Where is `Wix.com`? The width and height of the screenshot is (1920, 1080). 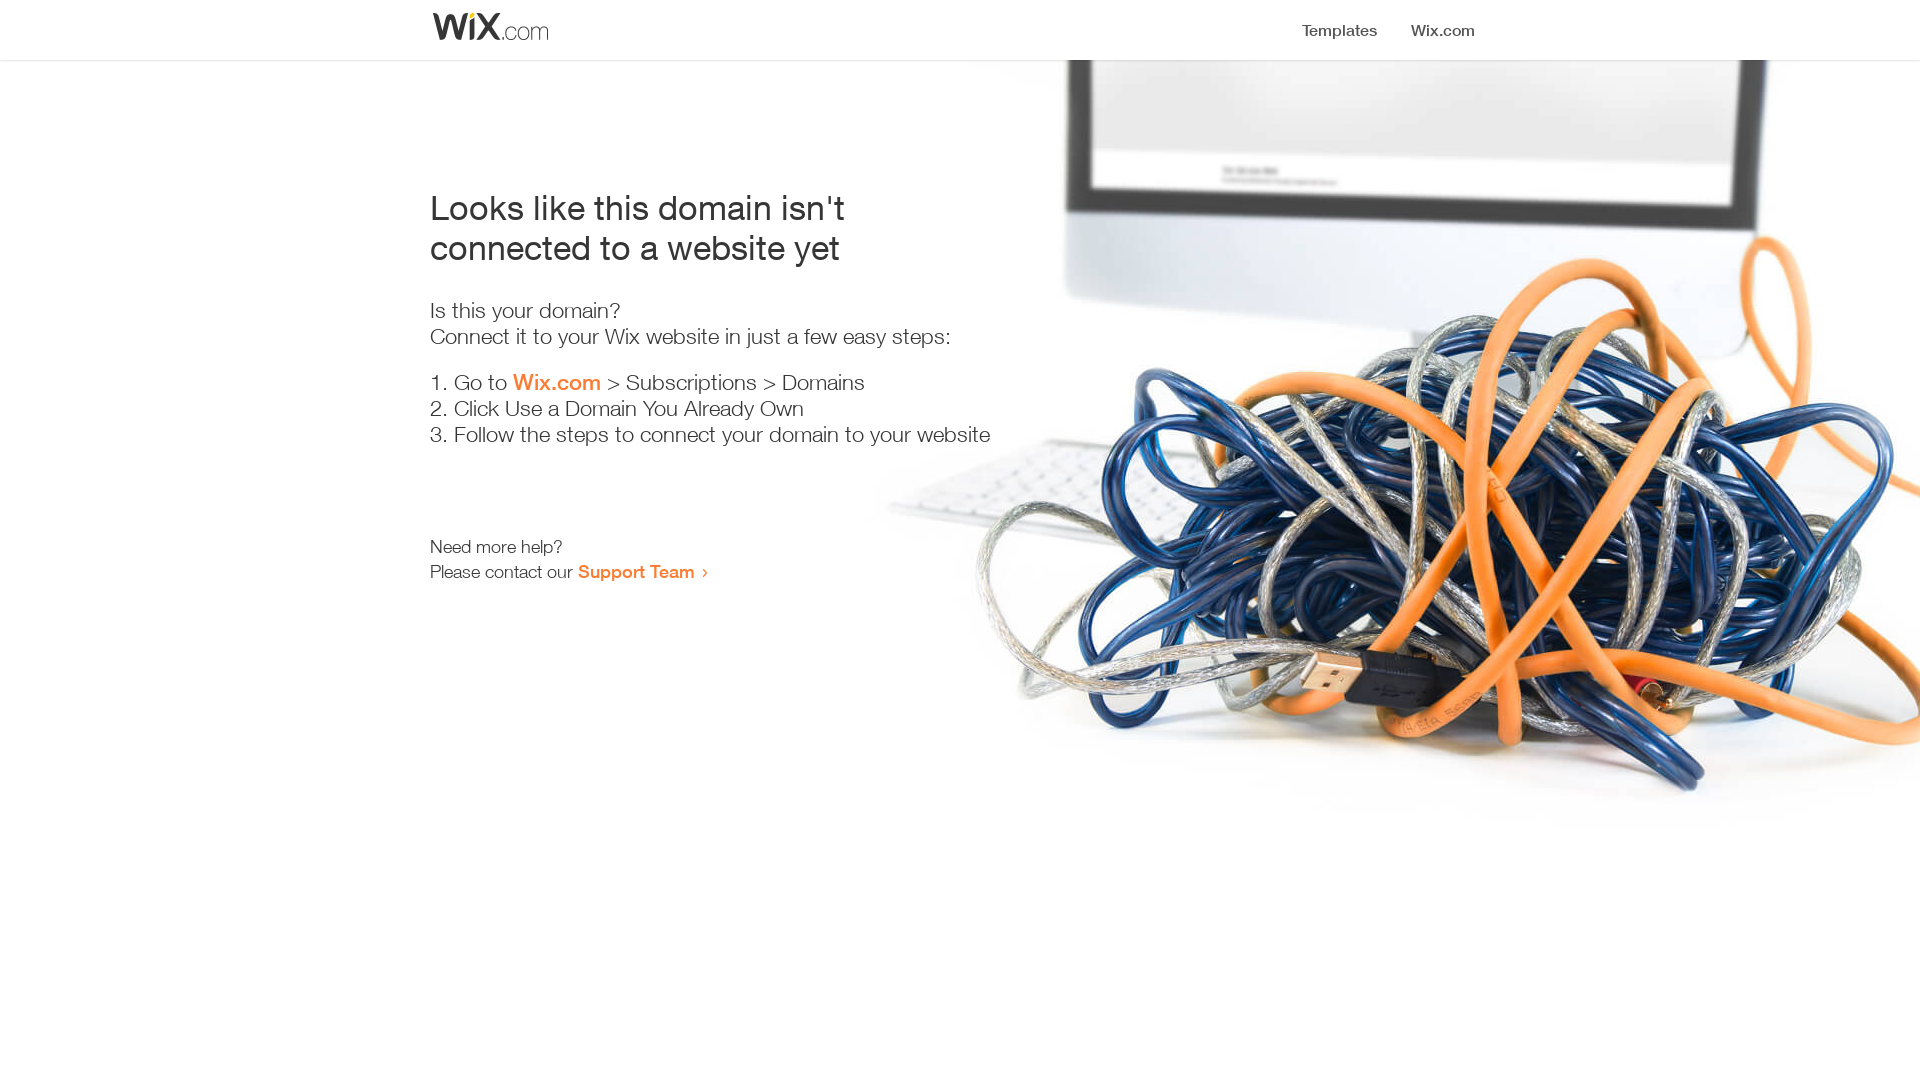
Wix.com is located at coordinates (557, 382).